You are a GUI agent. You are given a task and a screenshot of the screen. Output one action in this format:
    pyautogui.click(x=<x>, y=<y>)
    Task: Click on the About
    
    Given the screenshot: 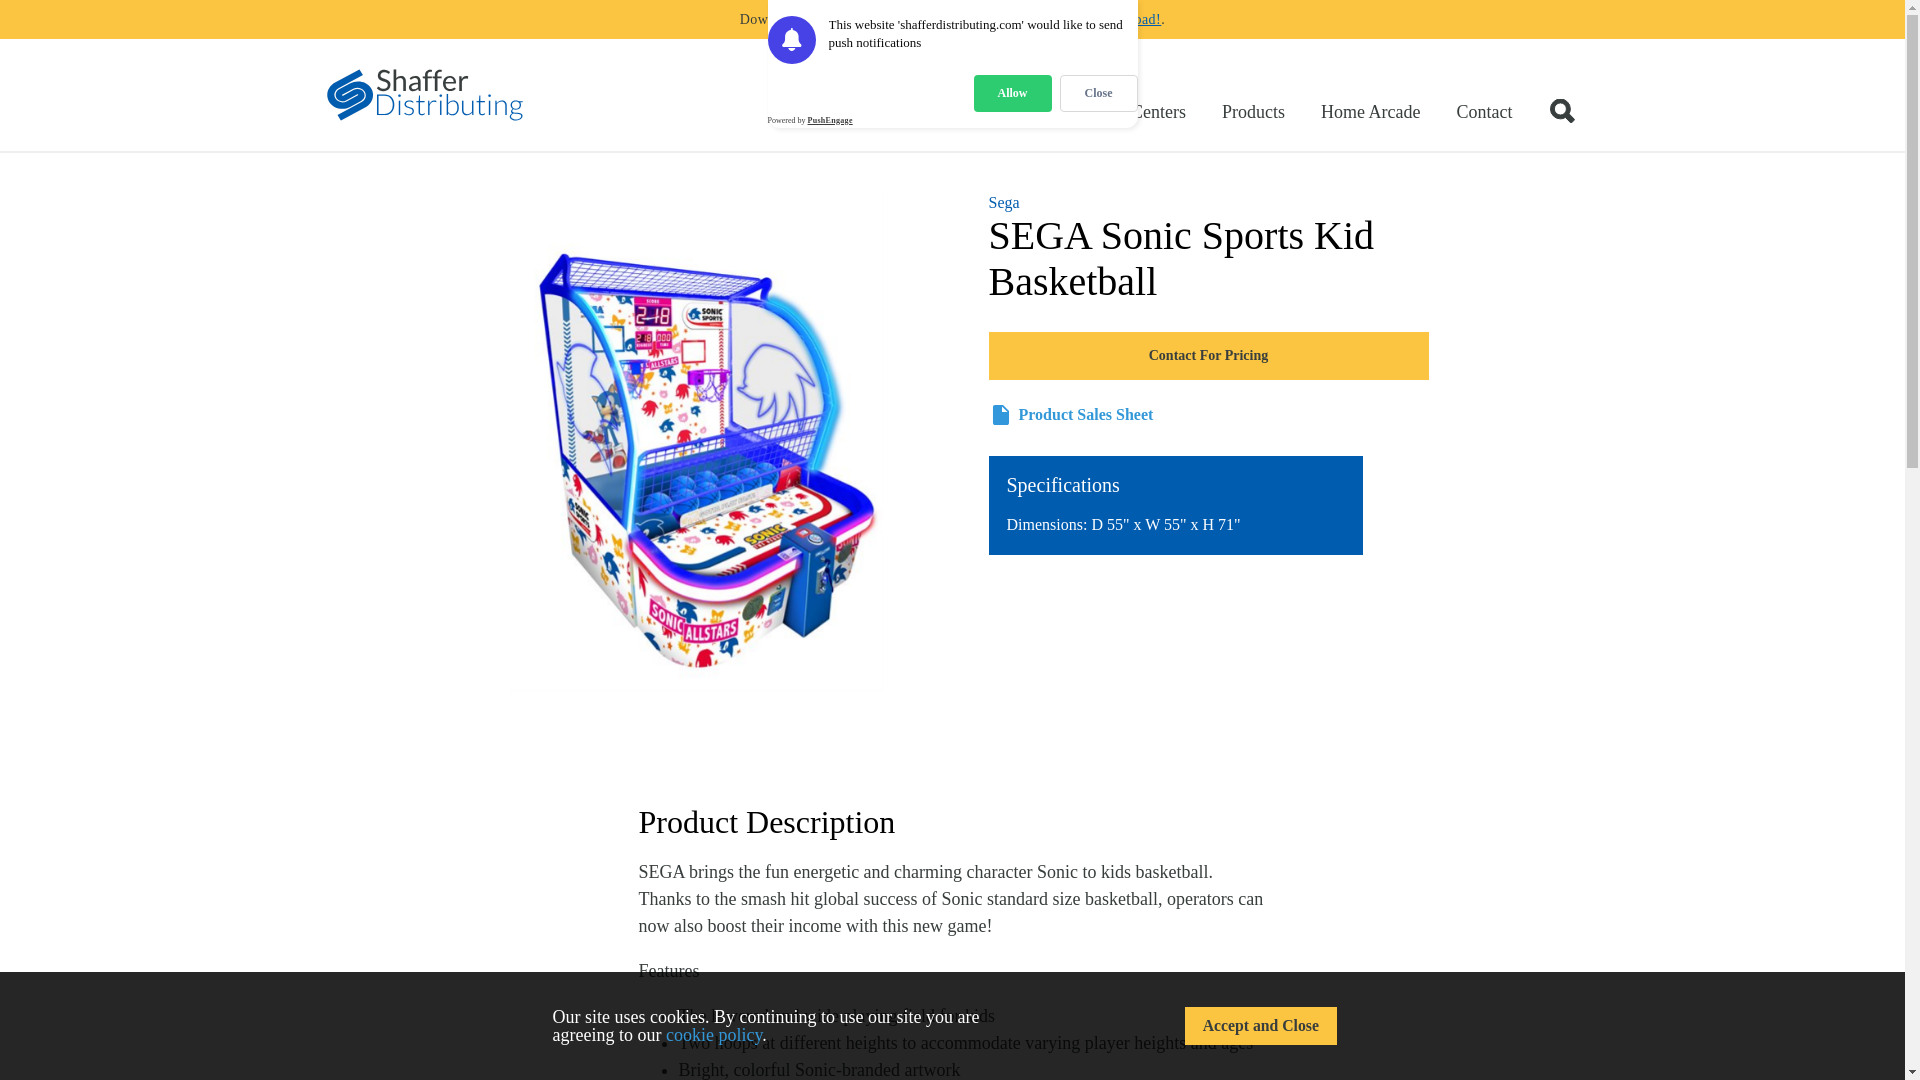 What is the action you would take?
    pyautogui.click(x=910, y=112)
    